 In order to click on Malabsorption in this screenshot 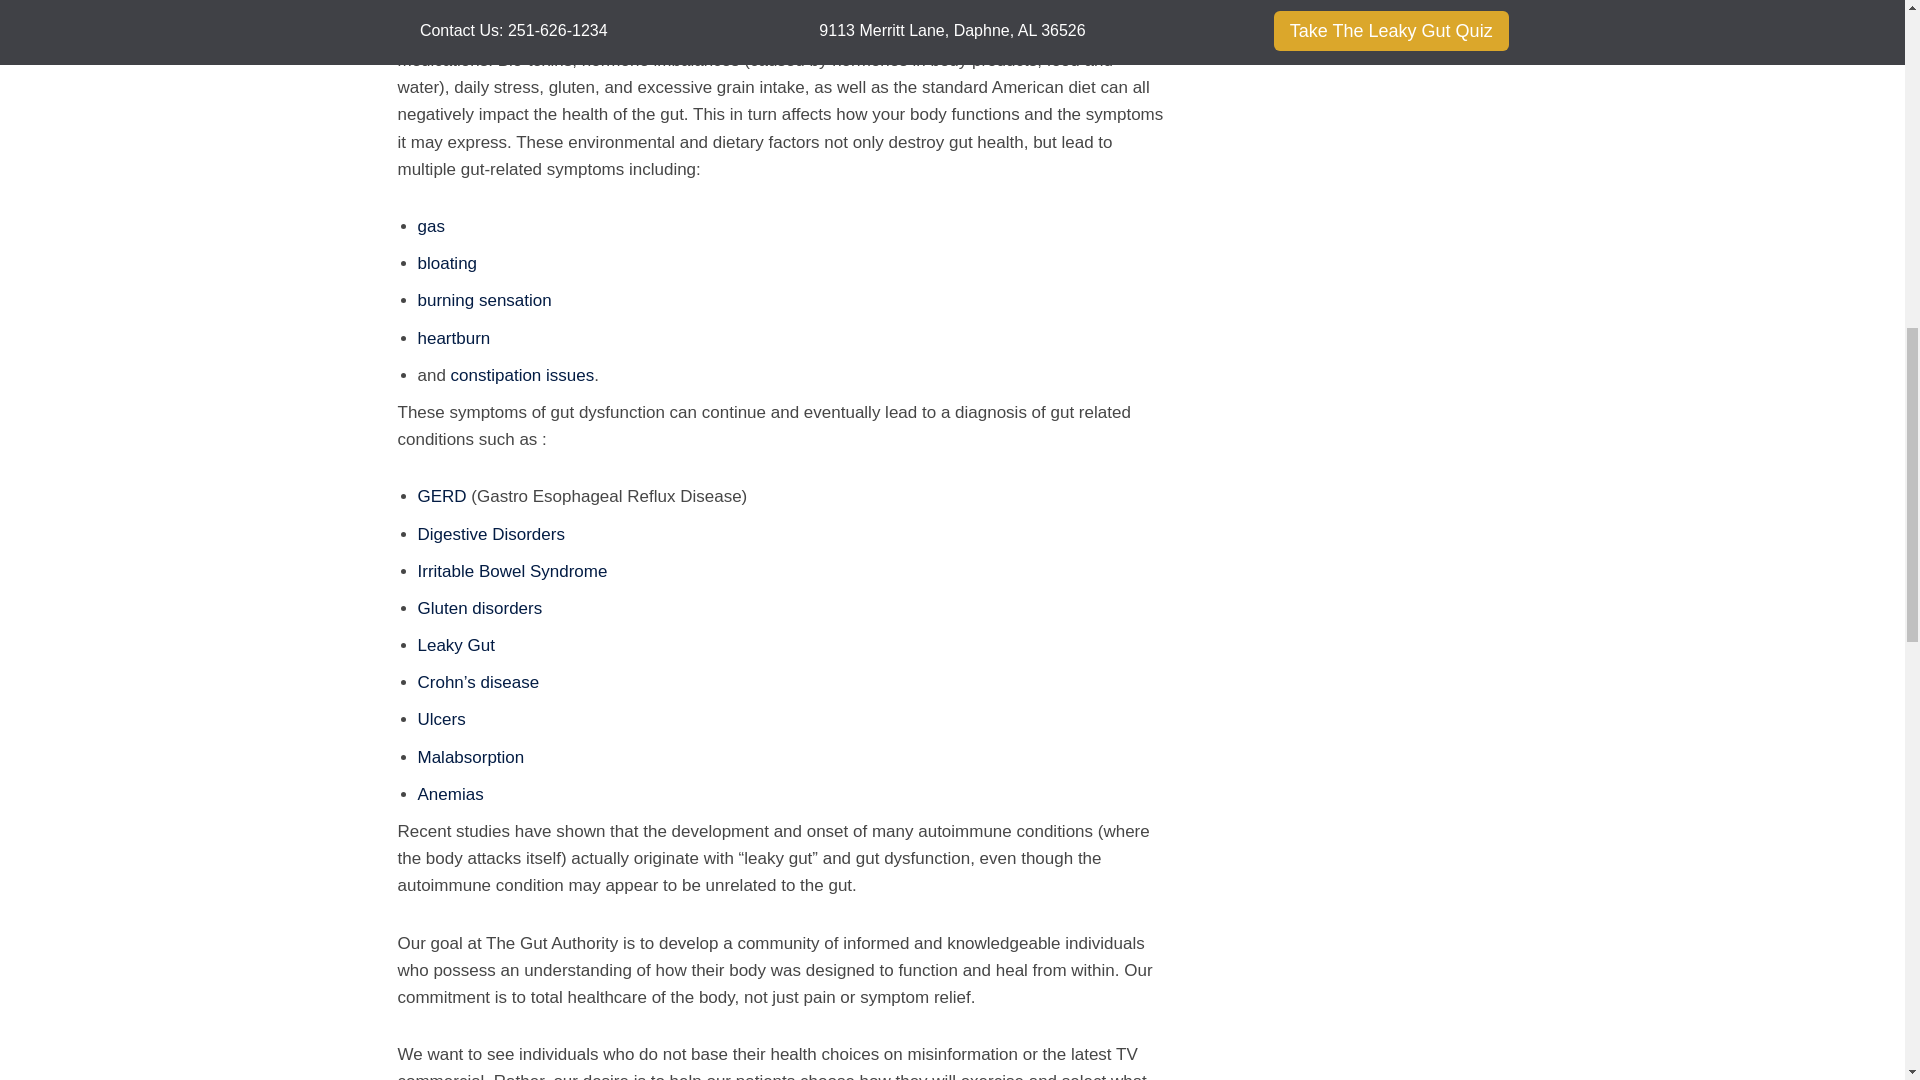, I will do `click(471, 757)`.